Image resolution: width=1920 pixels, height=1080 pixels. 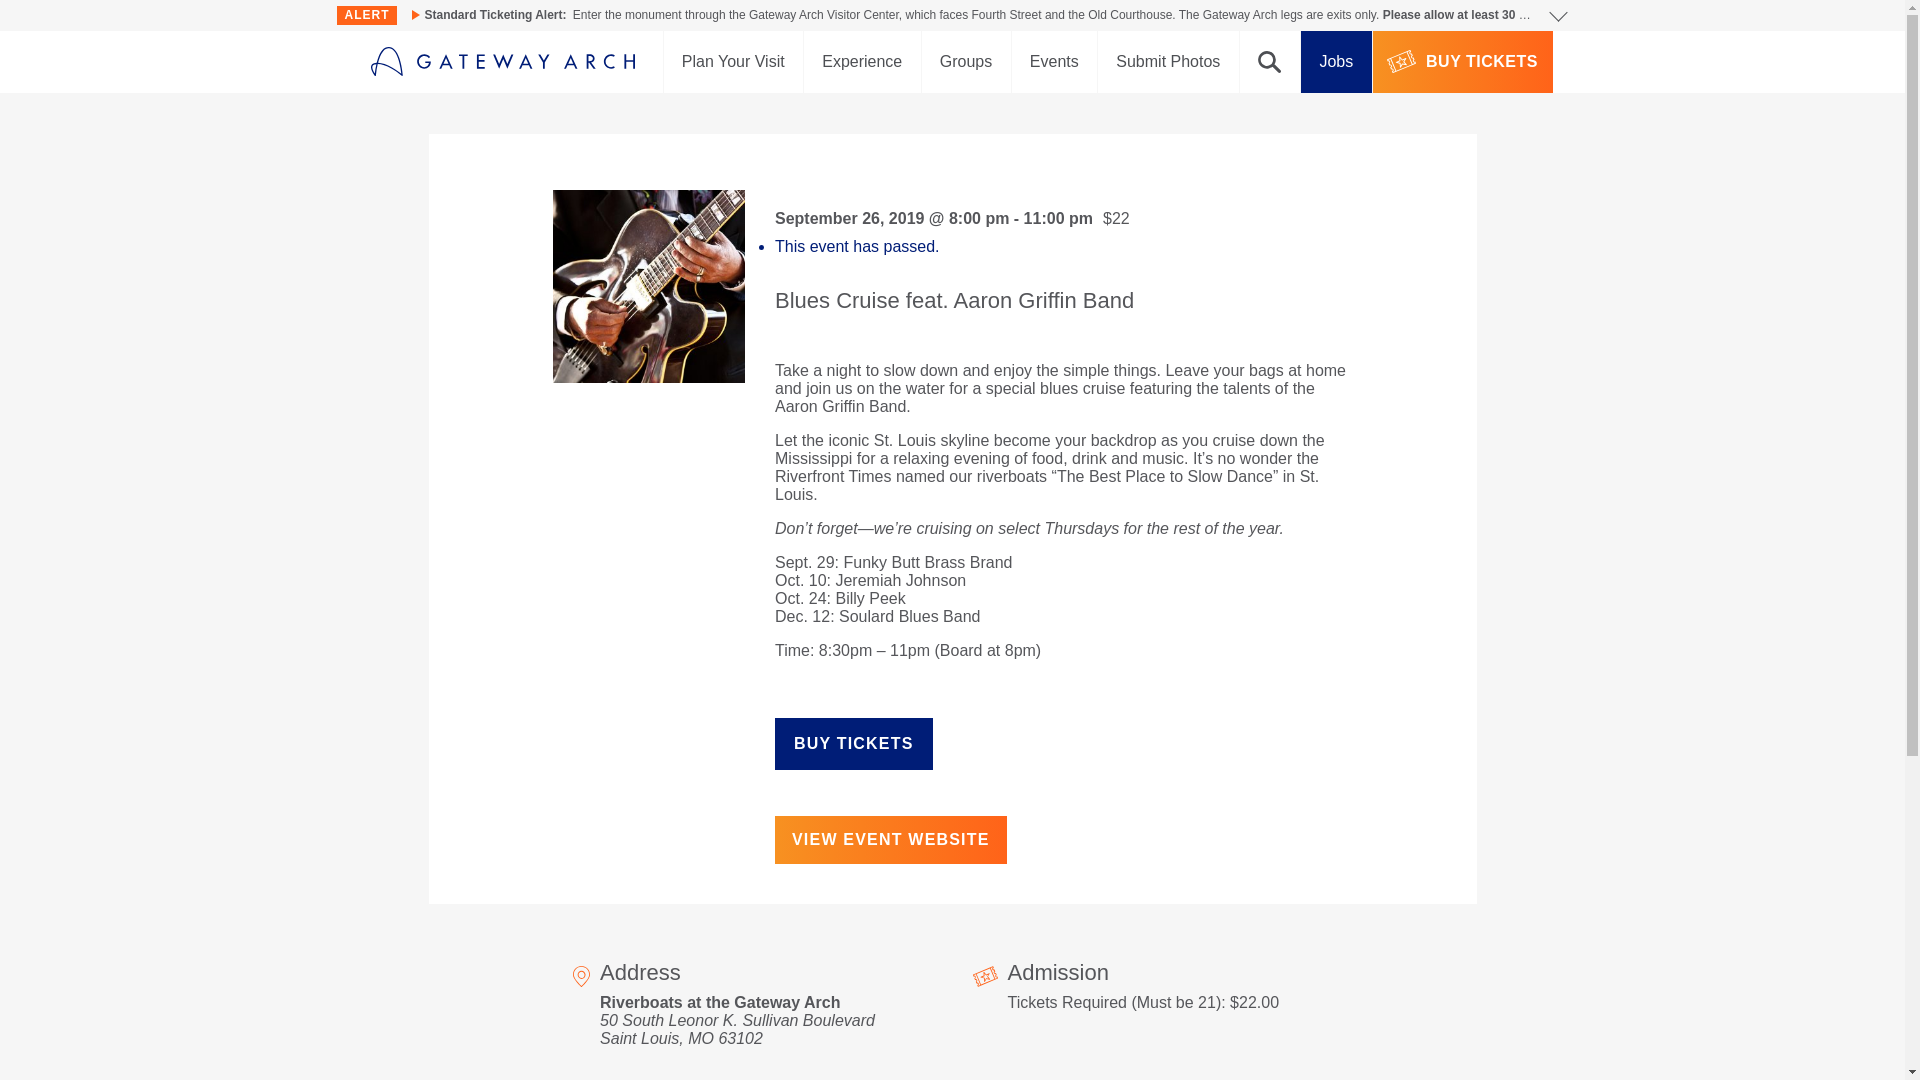 What do you see at coordinates (854, 744) in the screenshot?
I see `BUY TICKETS` at bounding box center [854, 744].